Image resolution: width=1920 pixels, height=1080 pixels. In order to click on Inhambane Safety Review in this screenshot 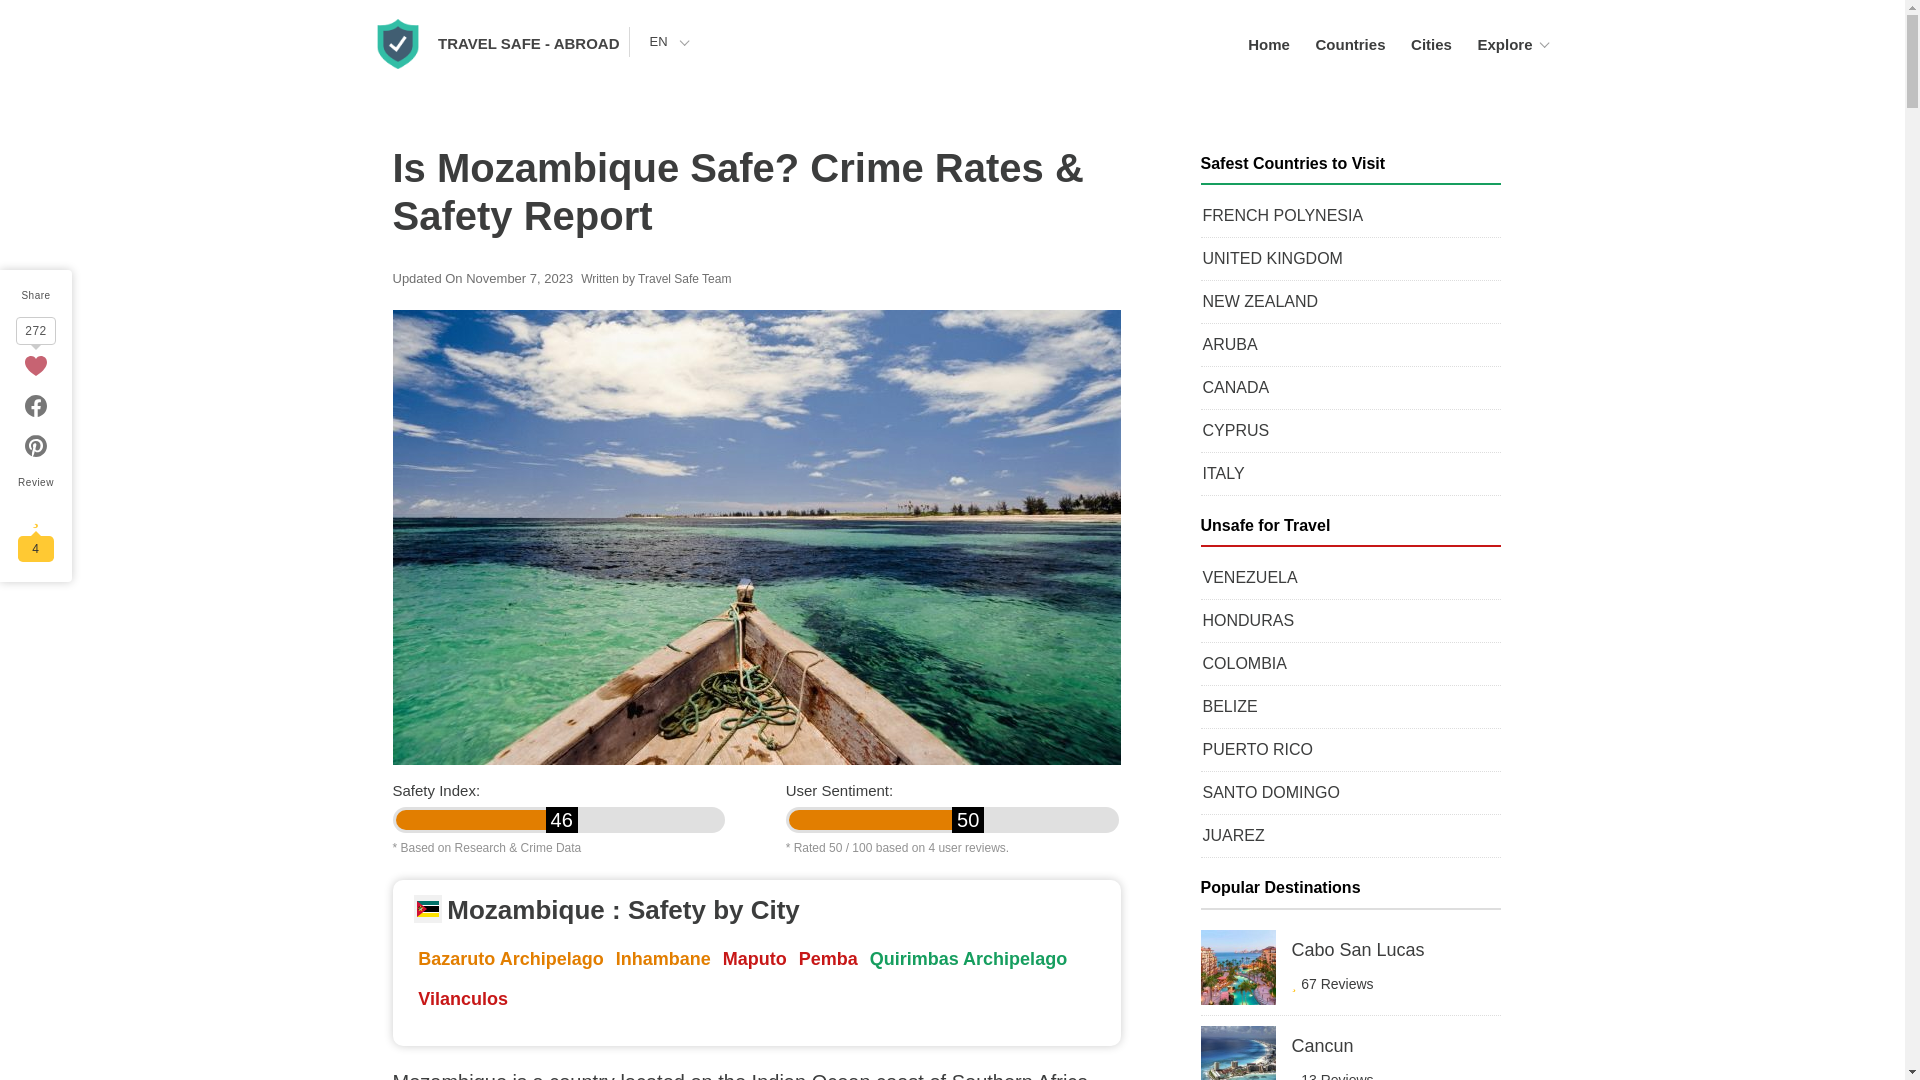, I will do `click(663, 958)`.